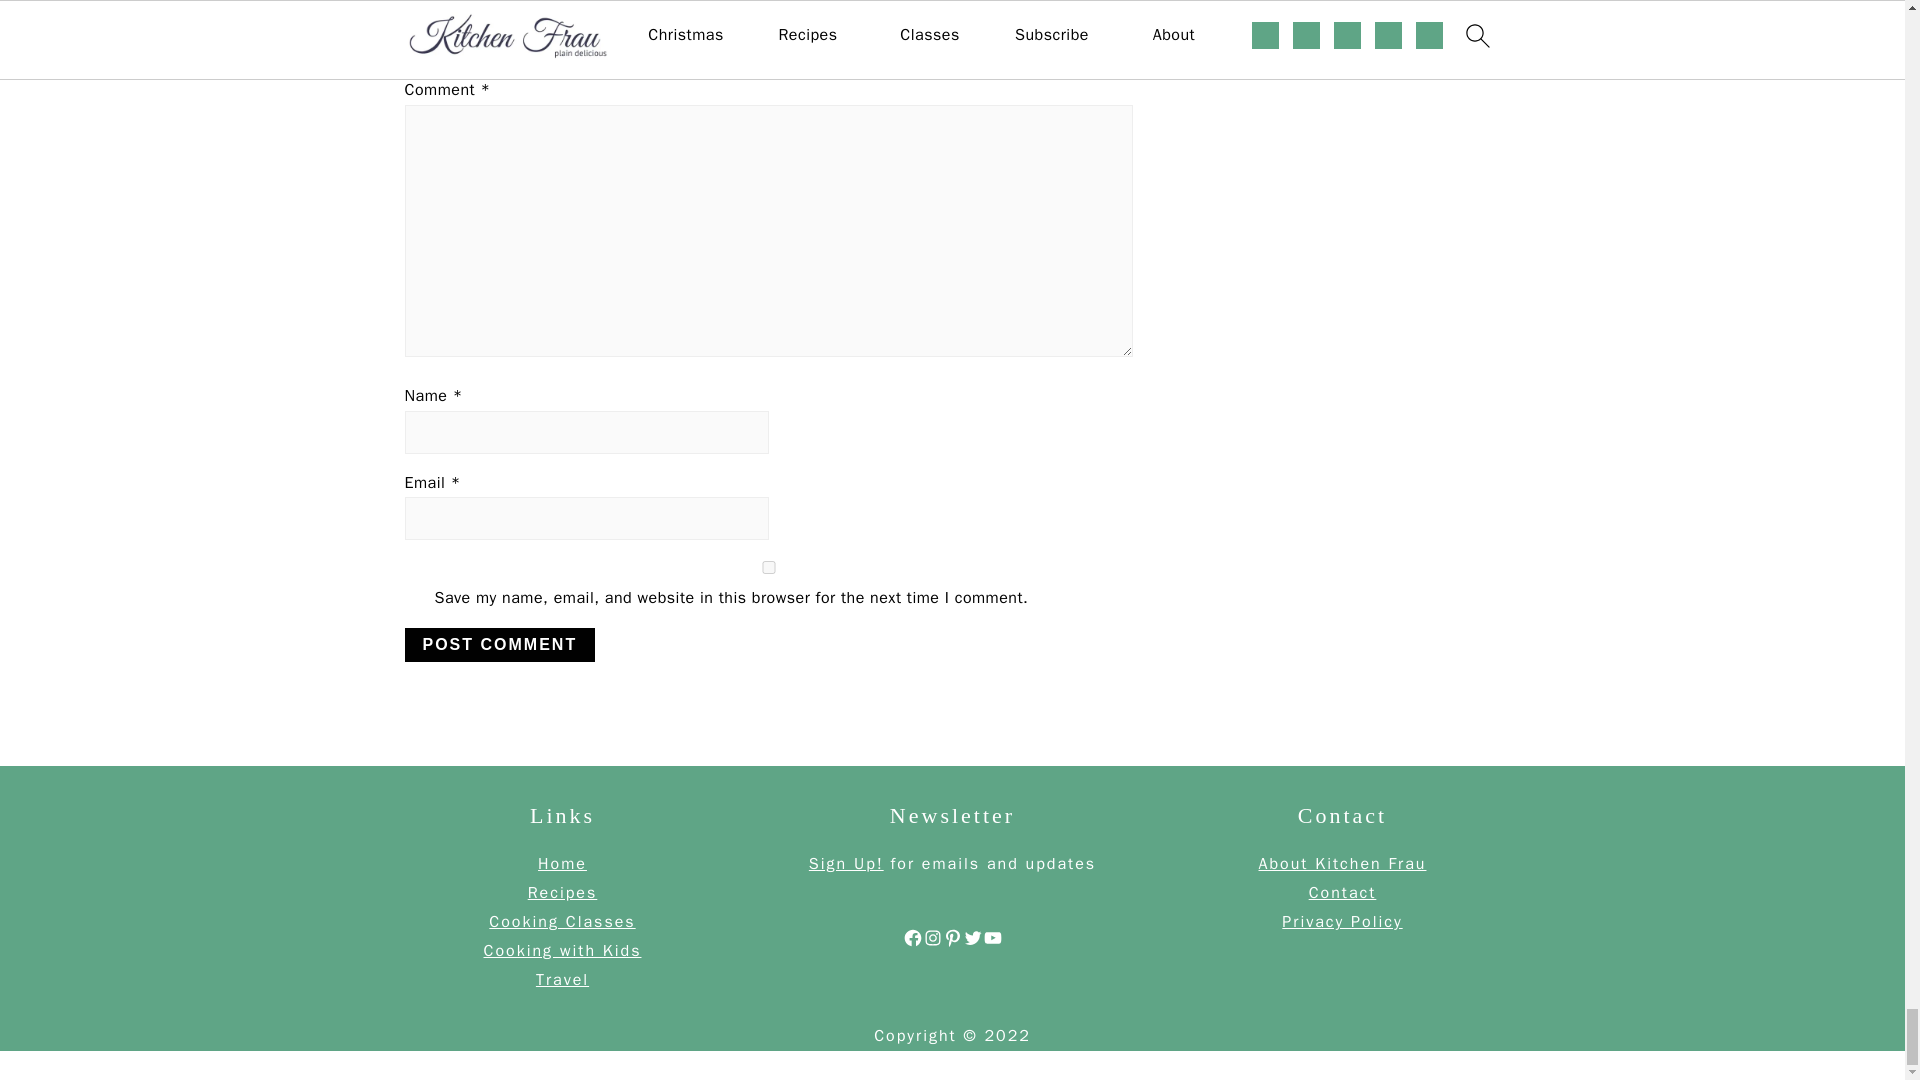 The height and width of the screenshot is (1080, 1920). What do you see at coordinates (499, 644) in the screenshot?
I see `Post Comment` at bounding box center [499, 644].